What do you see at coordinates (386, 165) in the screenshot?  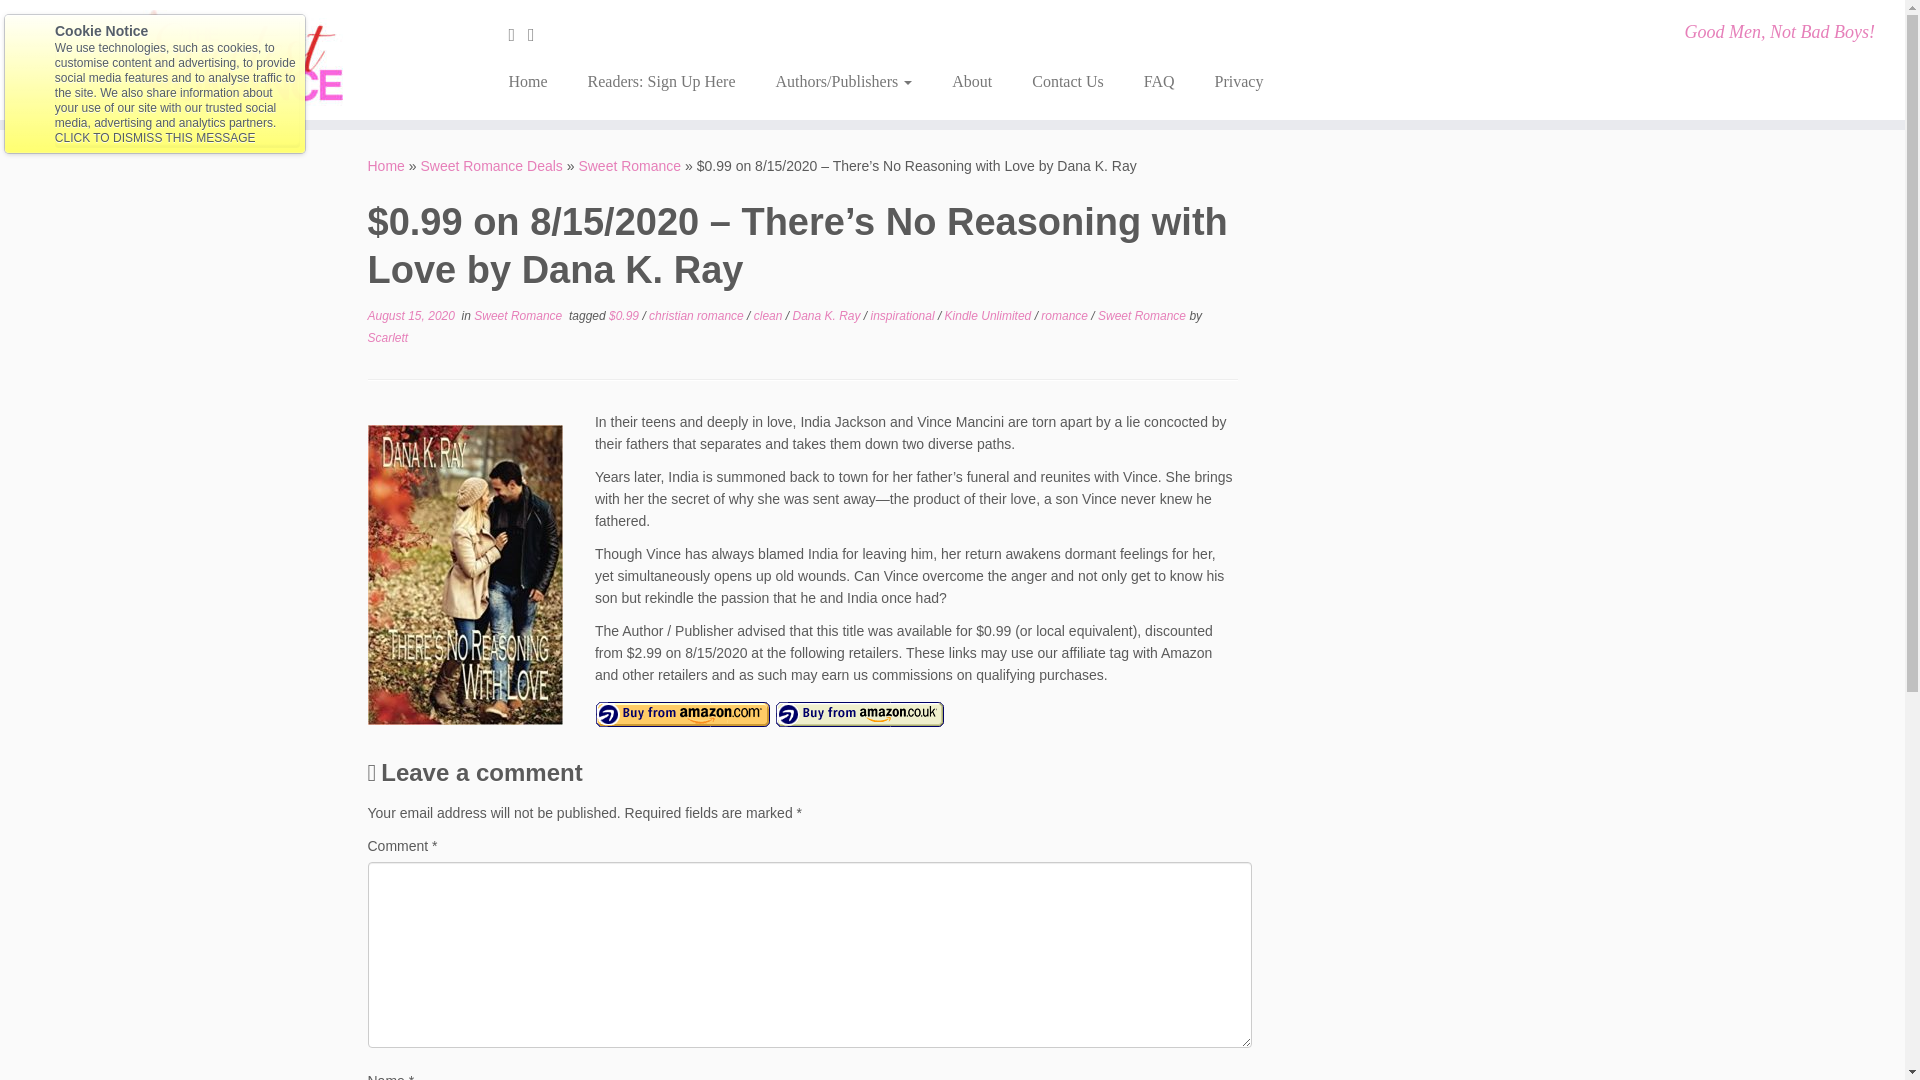 I see `Home` at bounding box center [386, 165].